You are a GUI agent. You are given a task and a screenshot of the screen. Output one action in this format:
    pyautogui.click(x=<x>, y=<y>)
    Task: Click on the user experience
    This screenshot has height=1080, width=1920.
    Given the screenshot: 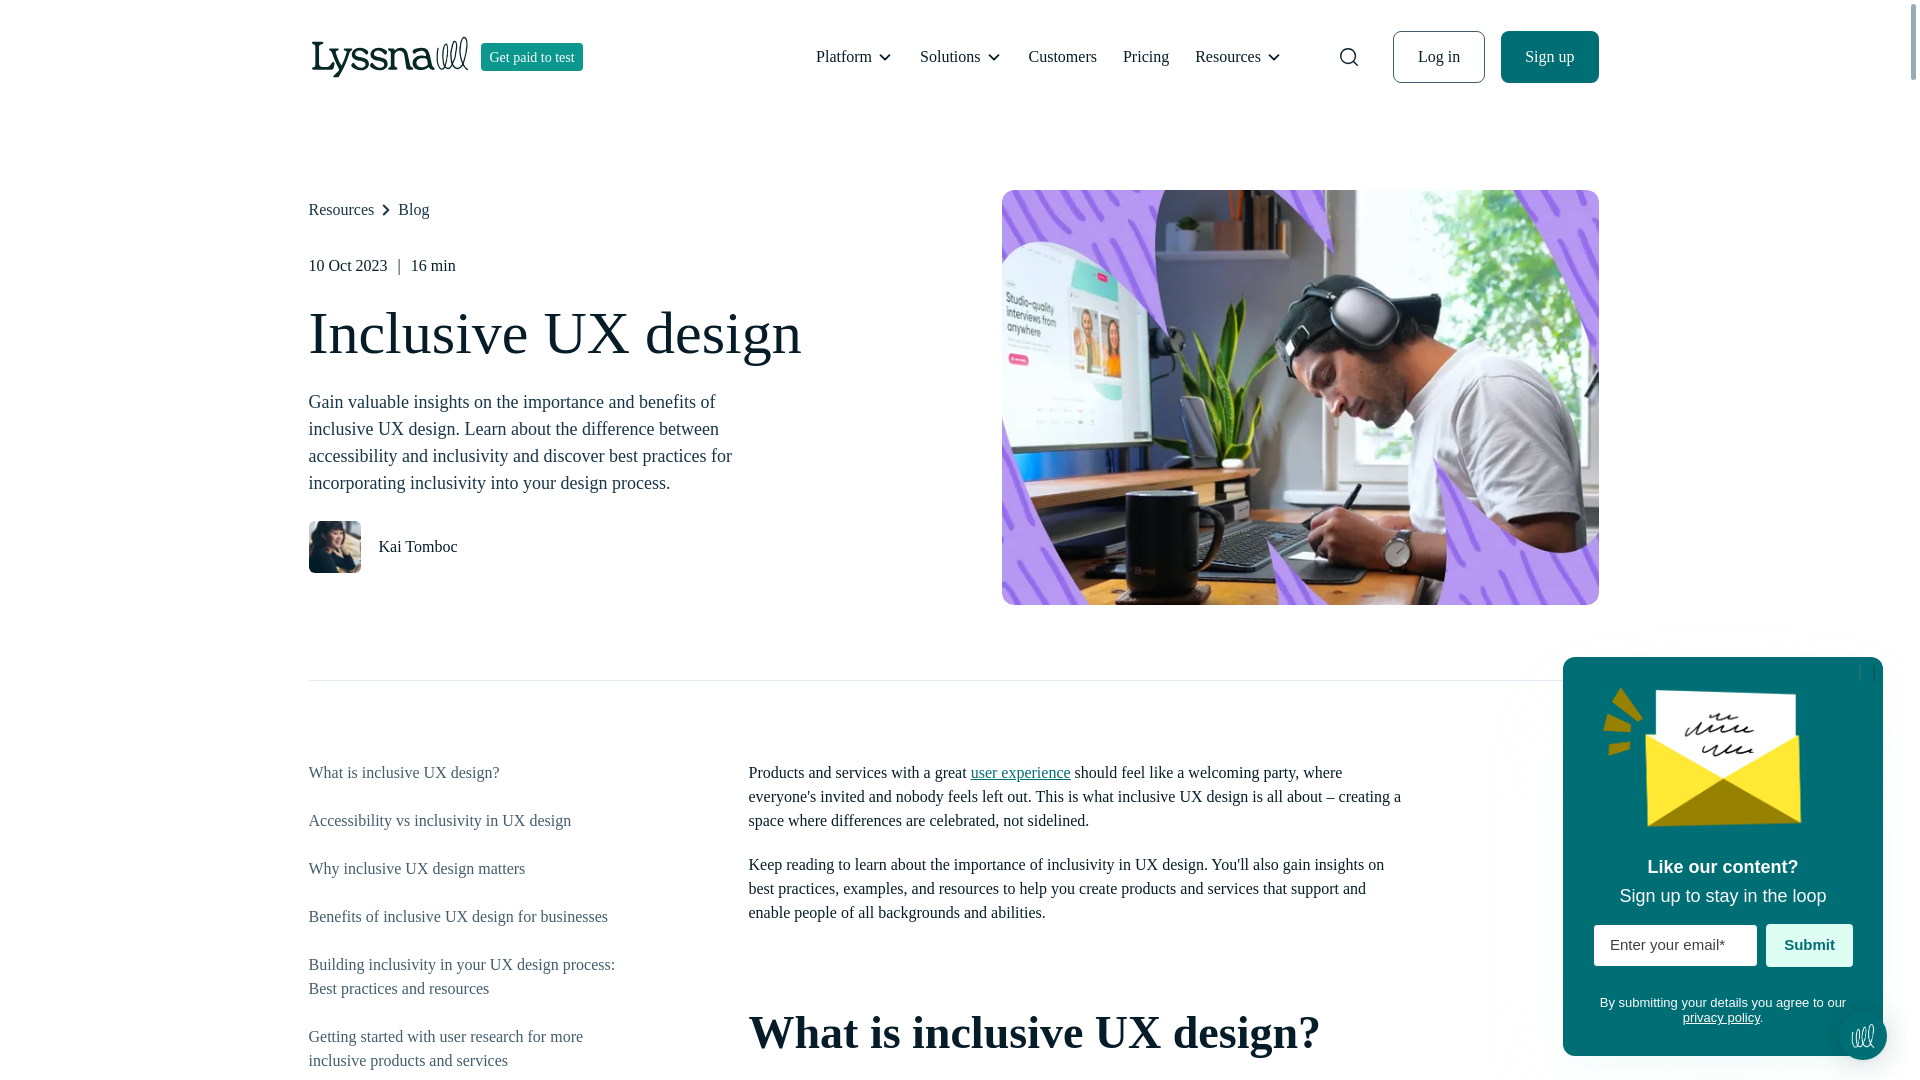 What is the action you would take?
    pyautogui.click(x=1021, y=772)
    